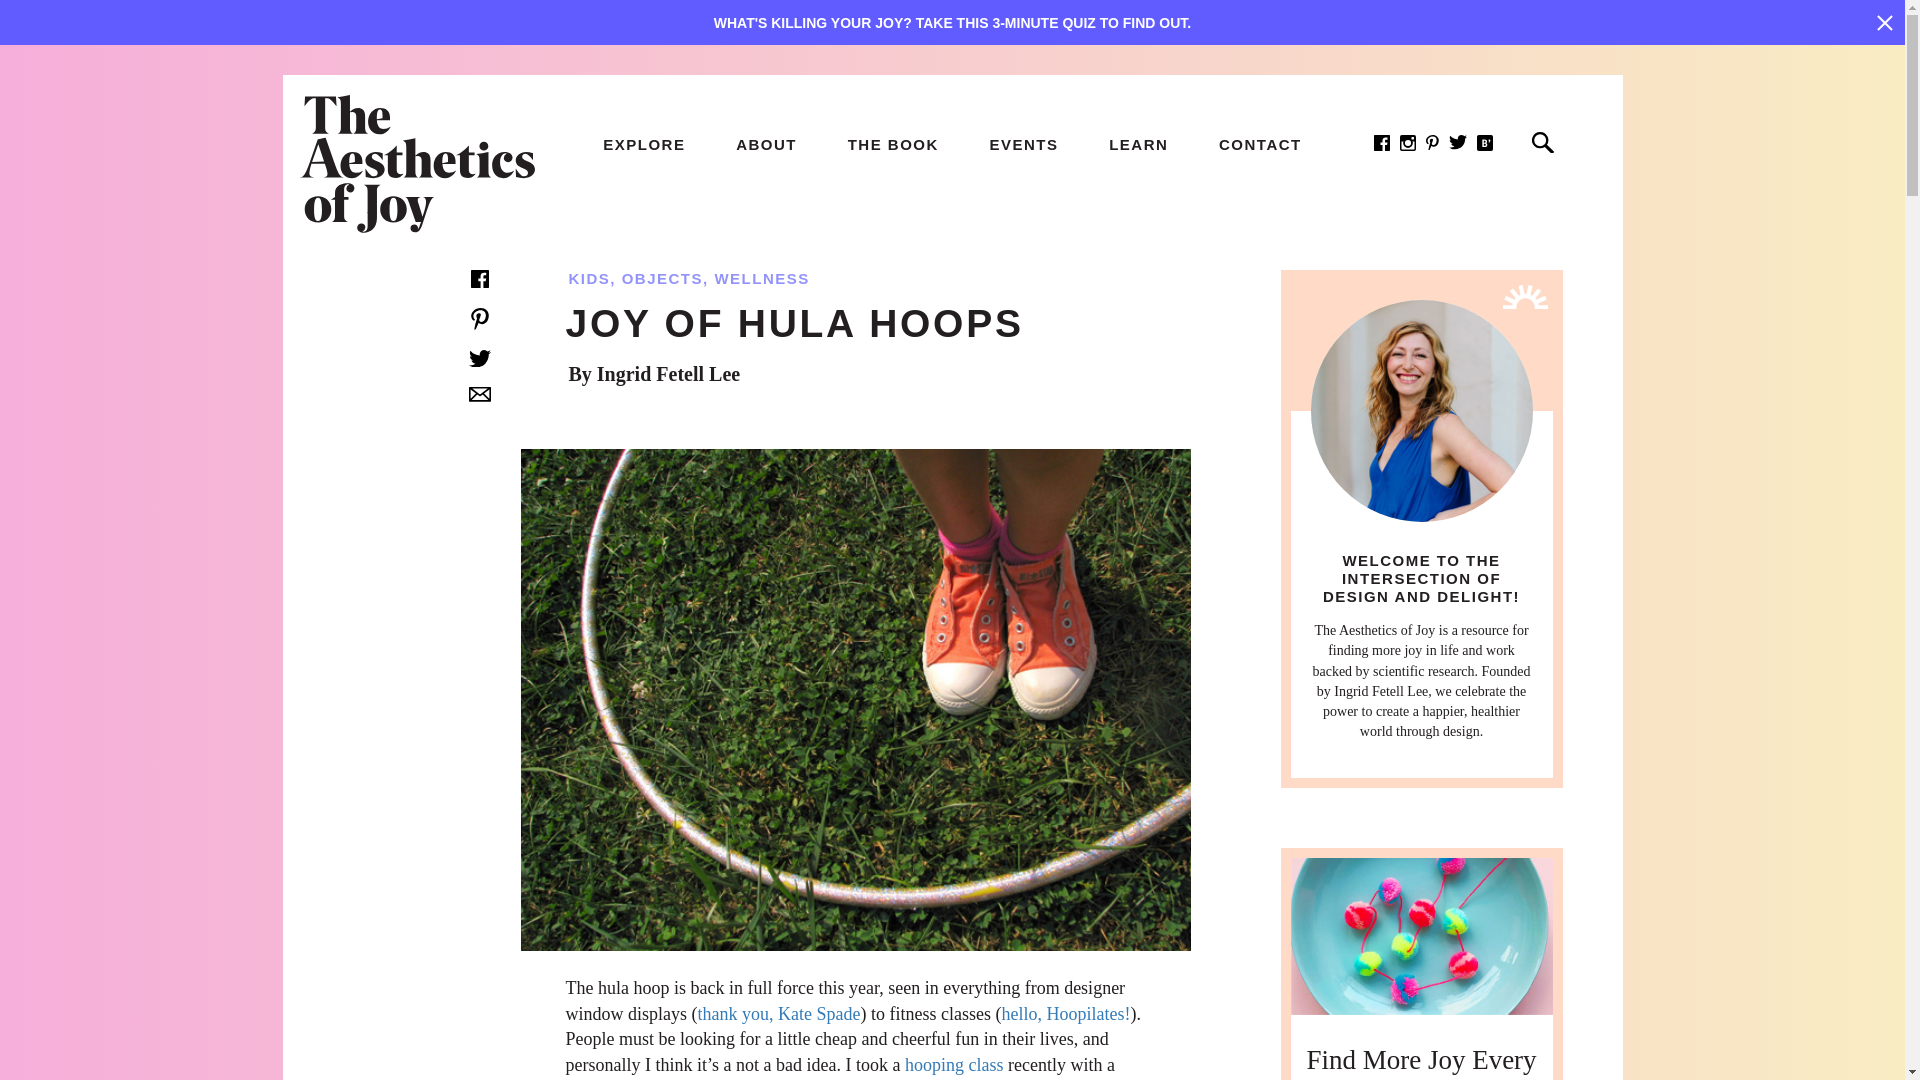 The image size is (1920, 1080). I want to click on EVENTS, so click(1022, 144).